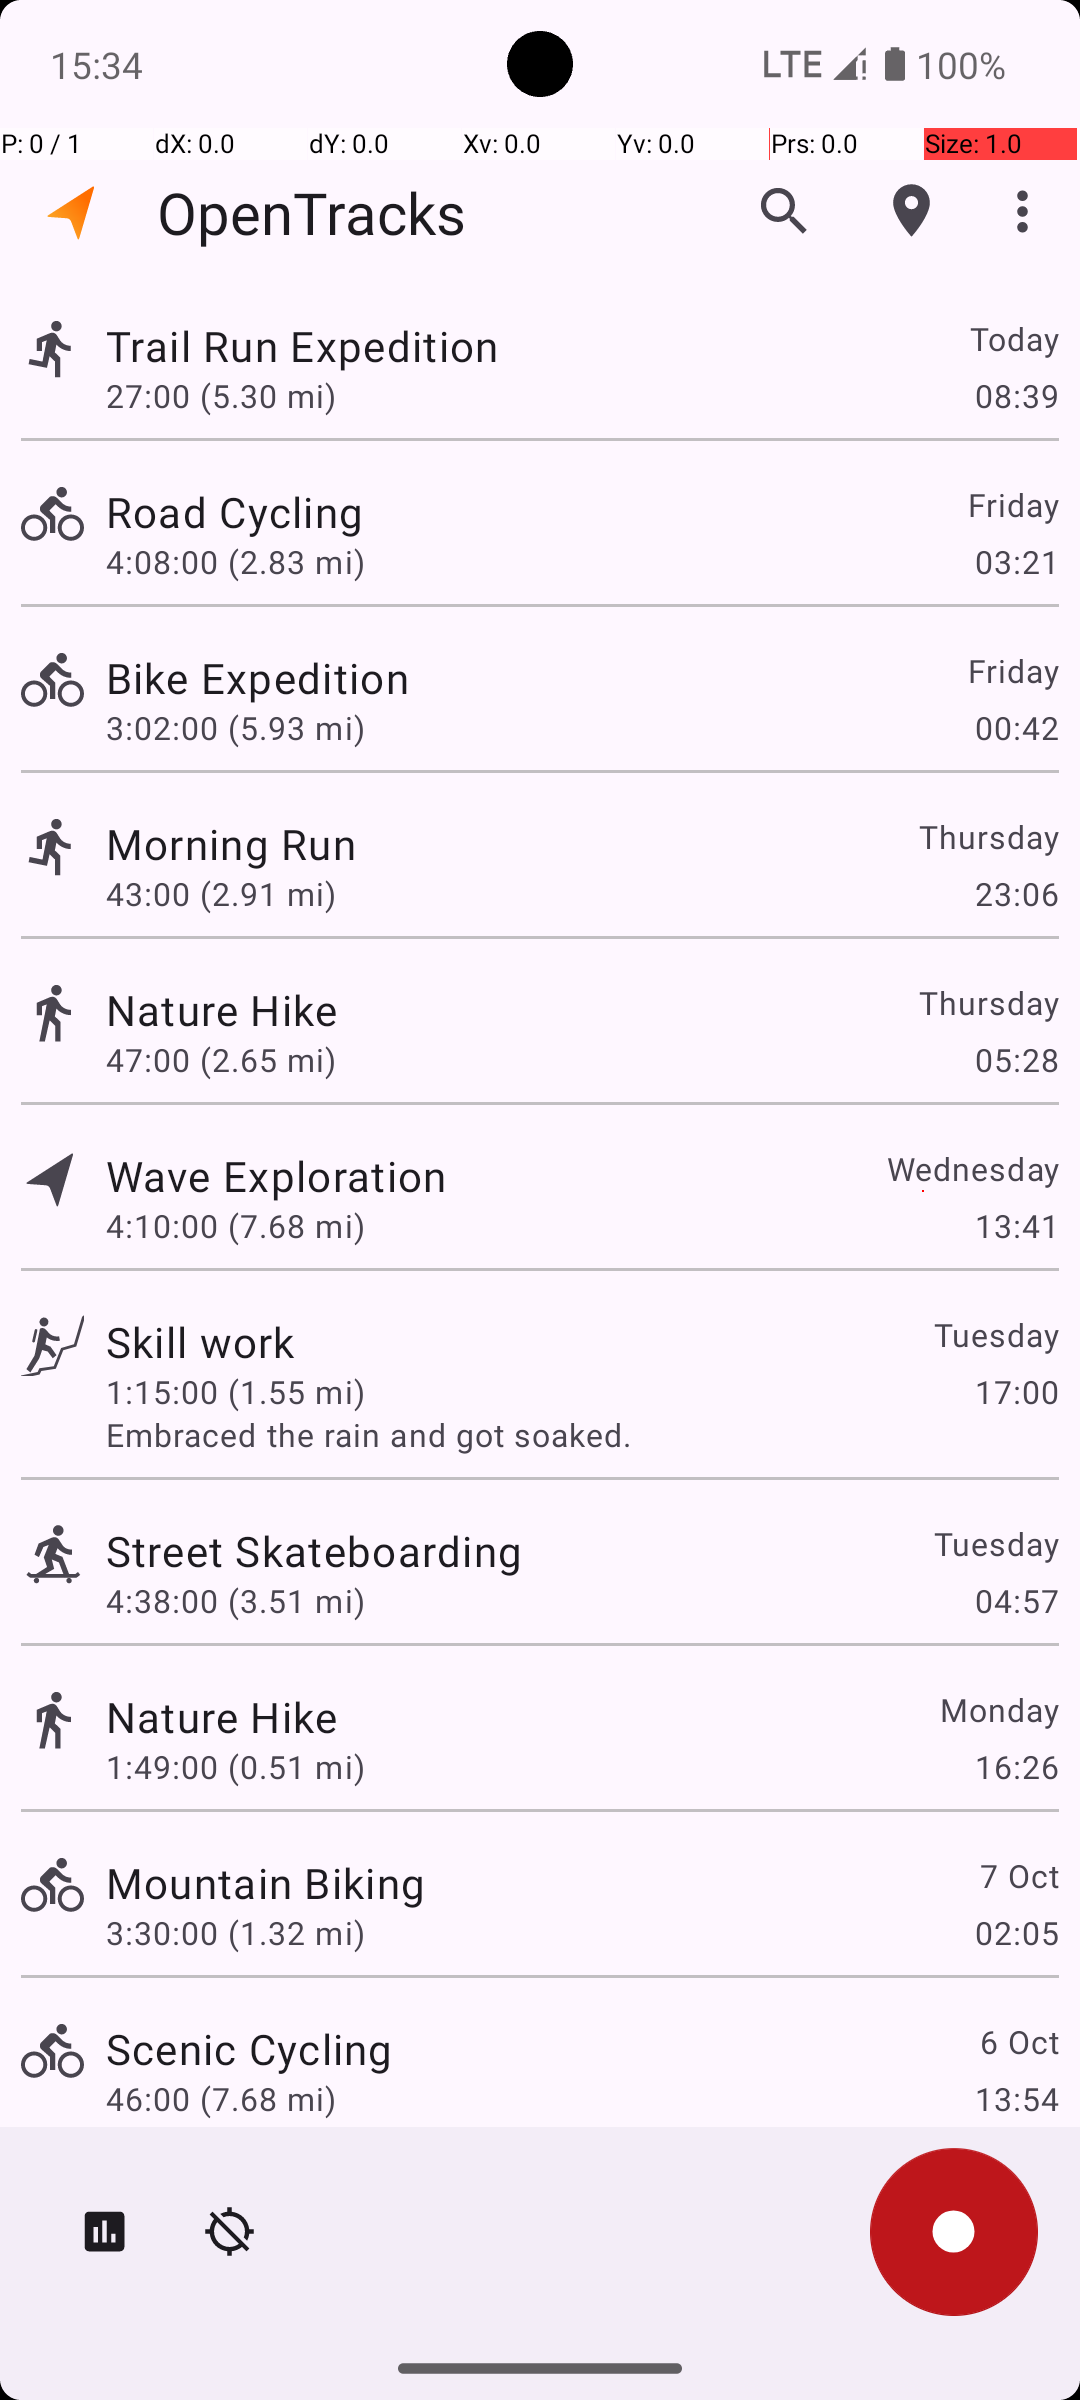 The image size is (1080, 2400). I want to click on 4:10:00 (7.68 mi), so click(236, 1226).